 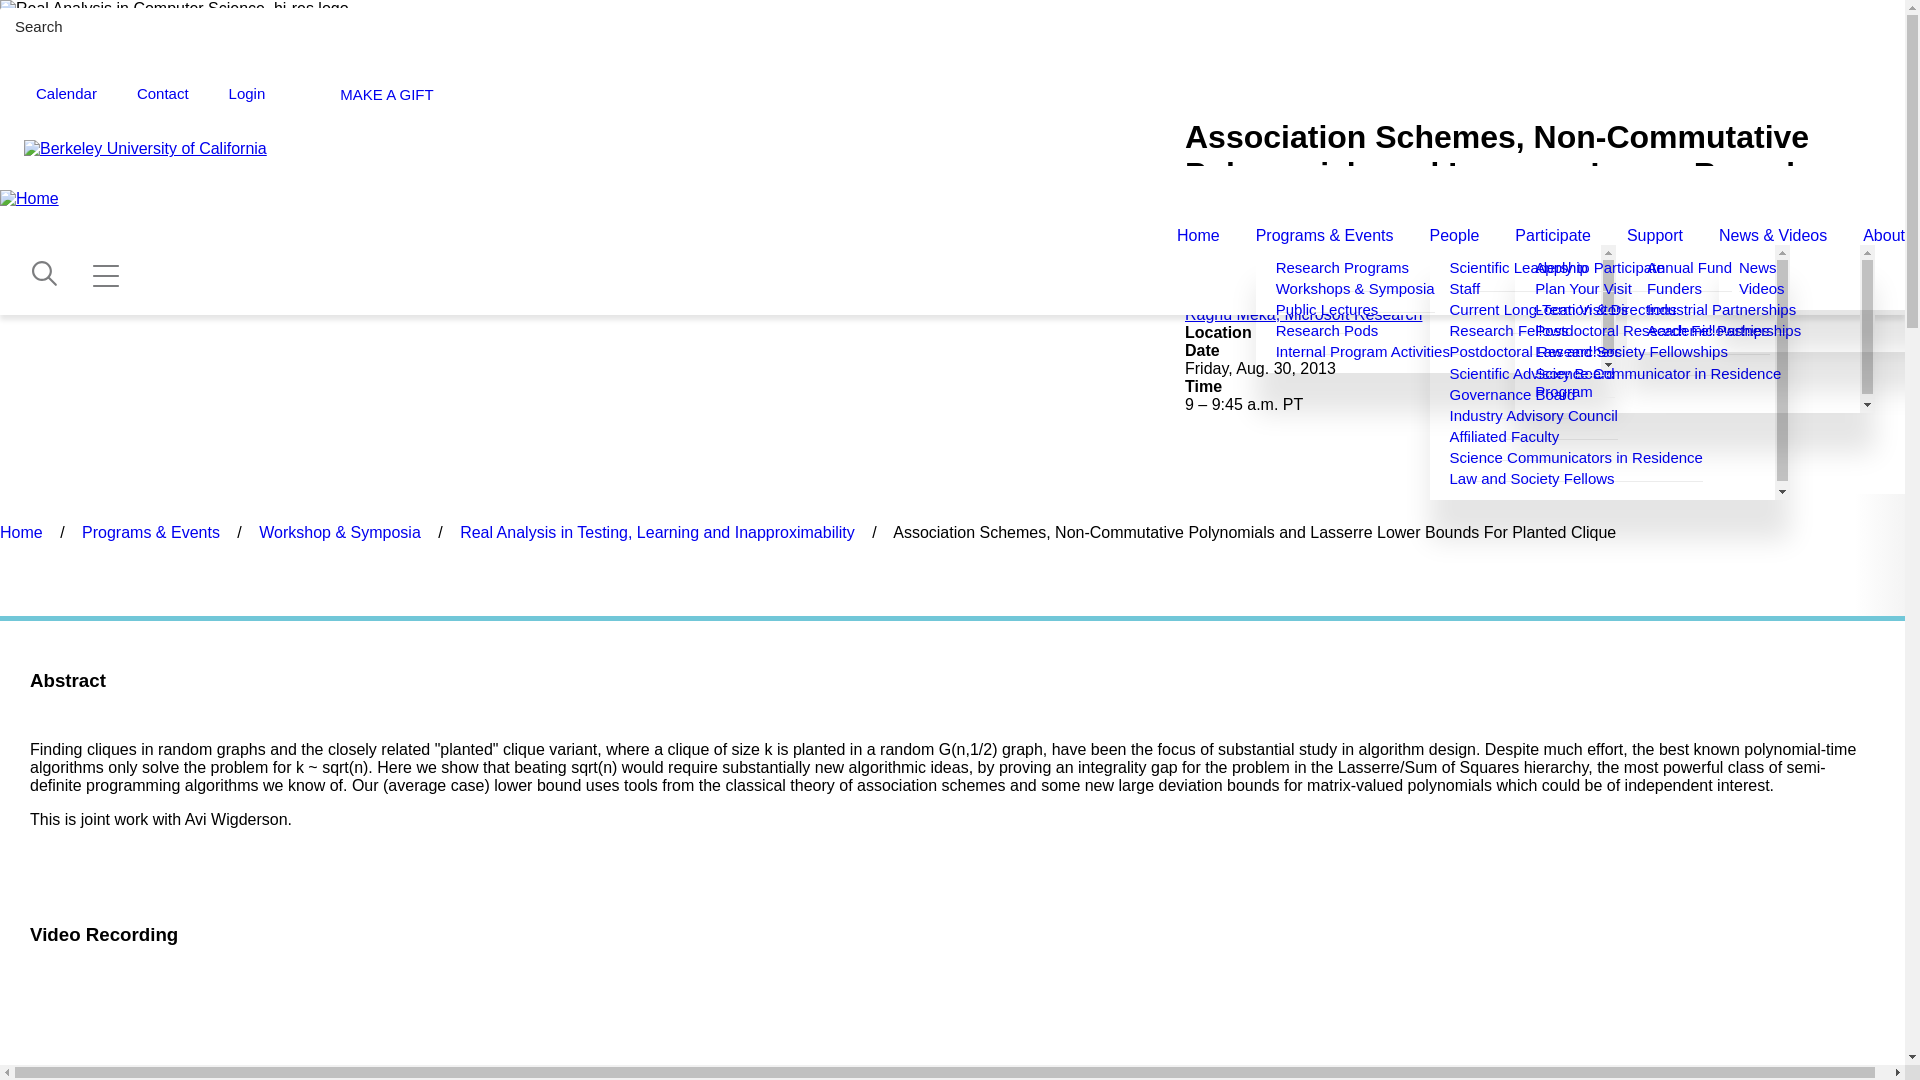 I want to click on Search, so click(x=1884, y=26).